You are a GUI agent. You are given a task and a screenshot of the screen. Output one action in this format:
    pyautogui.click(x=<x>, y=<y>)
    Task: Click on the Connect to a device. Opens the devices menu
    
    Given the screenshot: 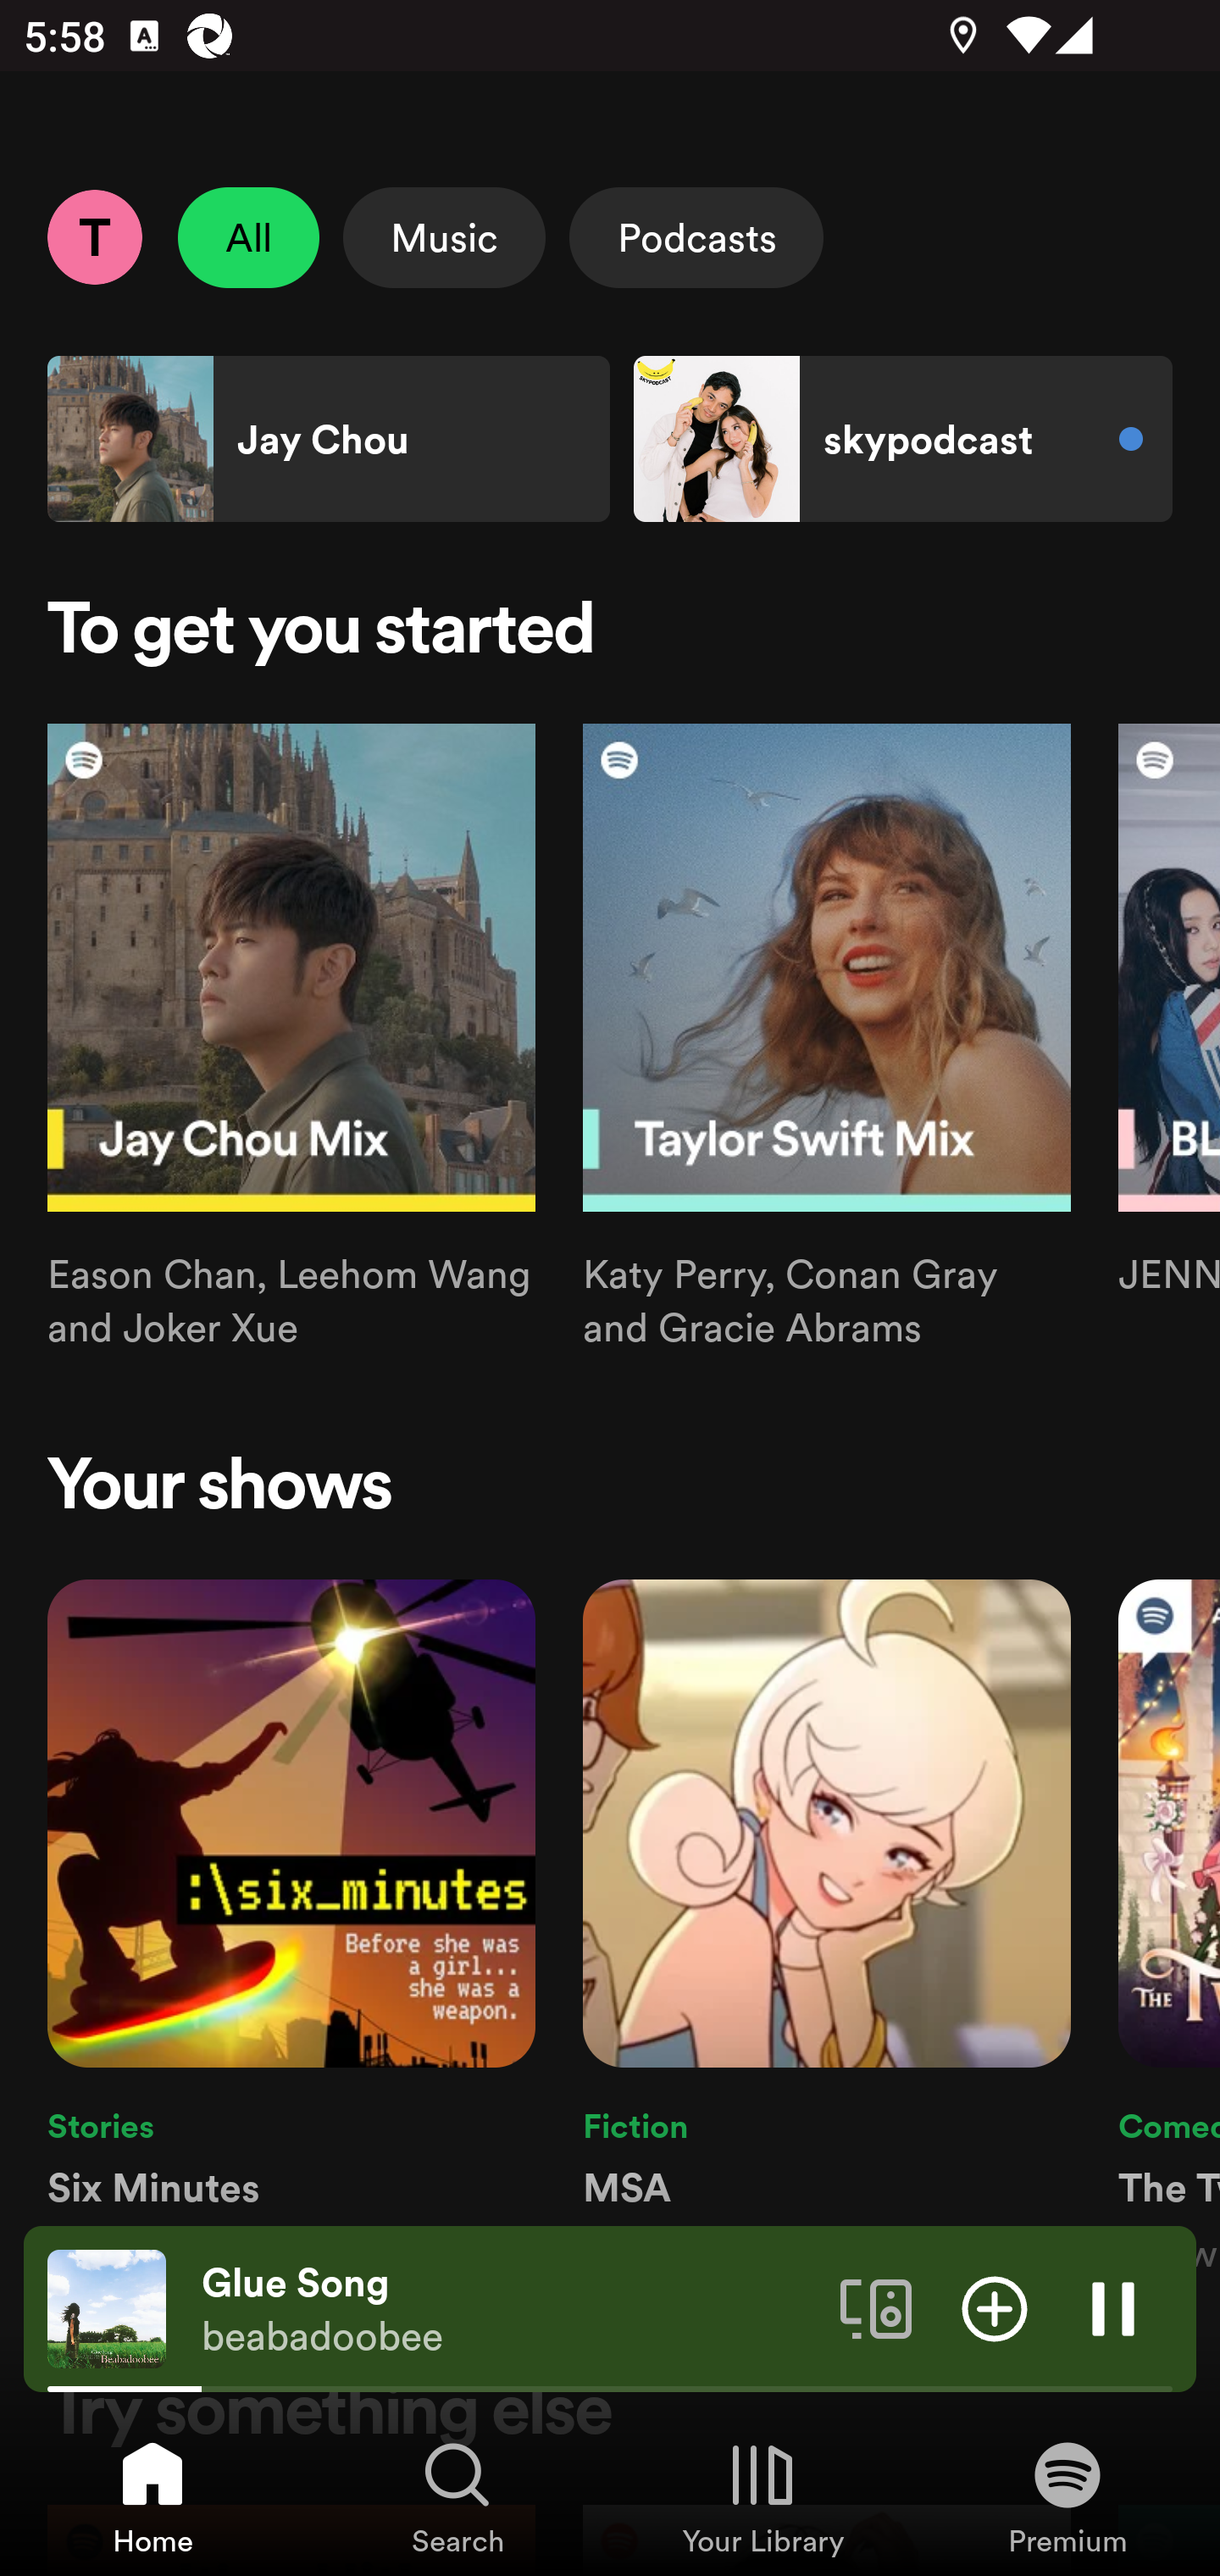 What is the action you would take?
    pyautogui.click(x=876, y=2307)
    